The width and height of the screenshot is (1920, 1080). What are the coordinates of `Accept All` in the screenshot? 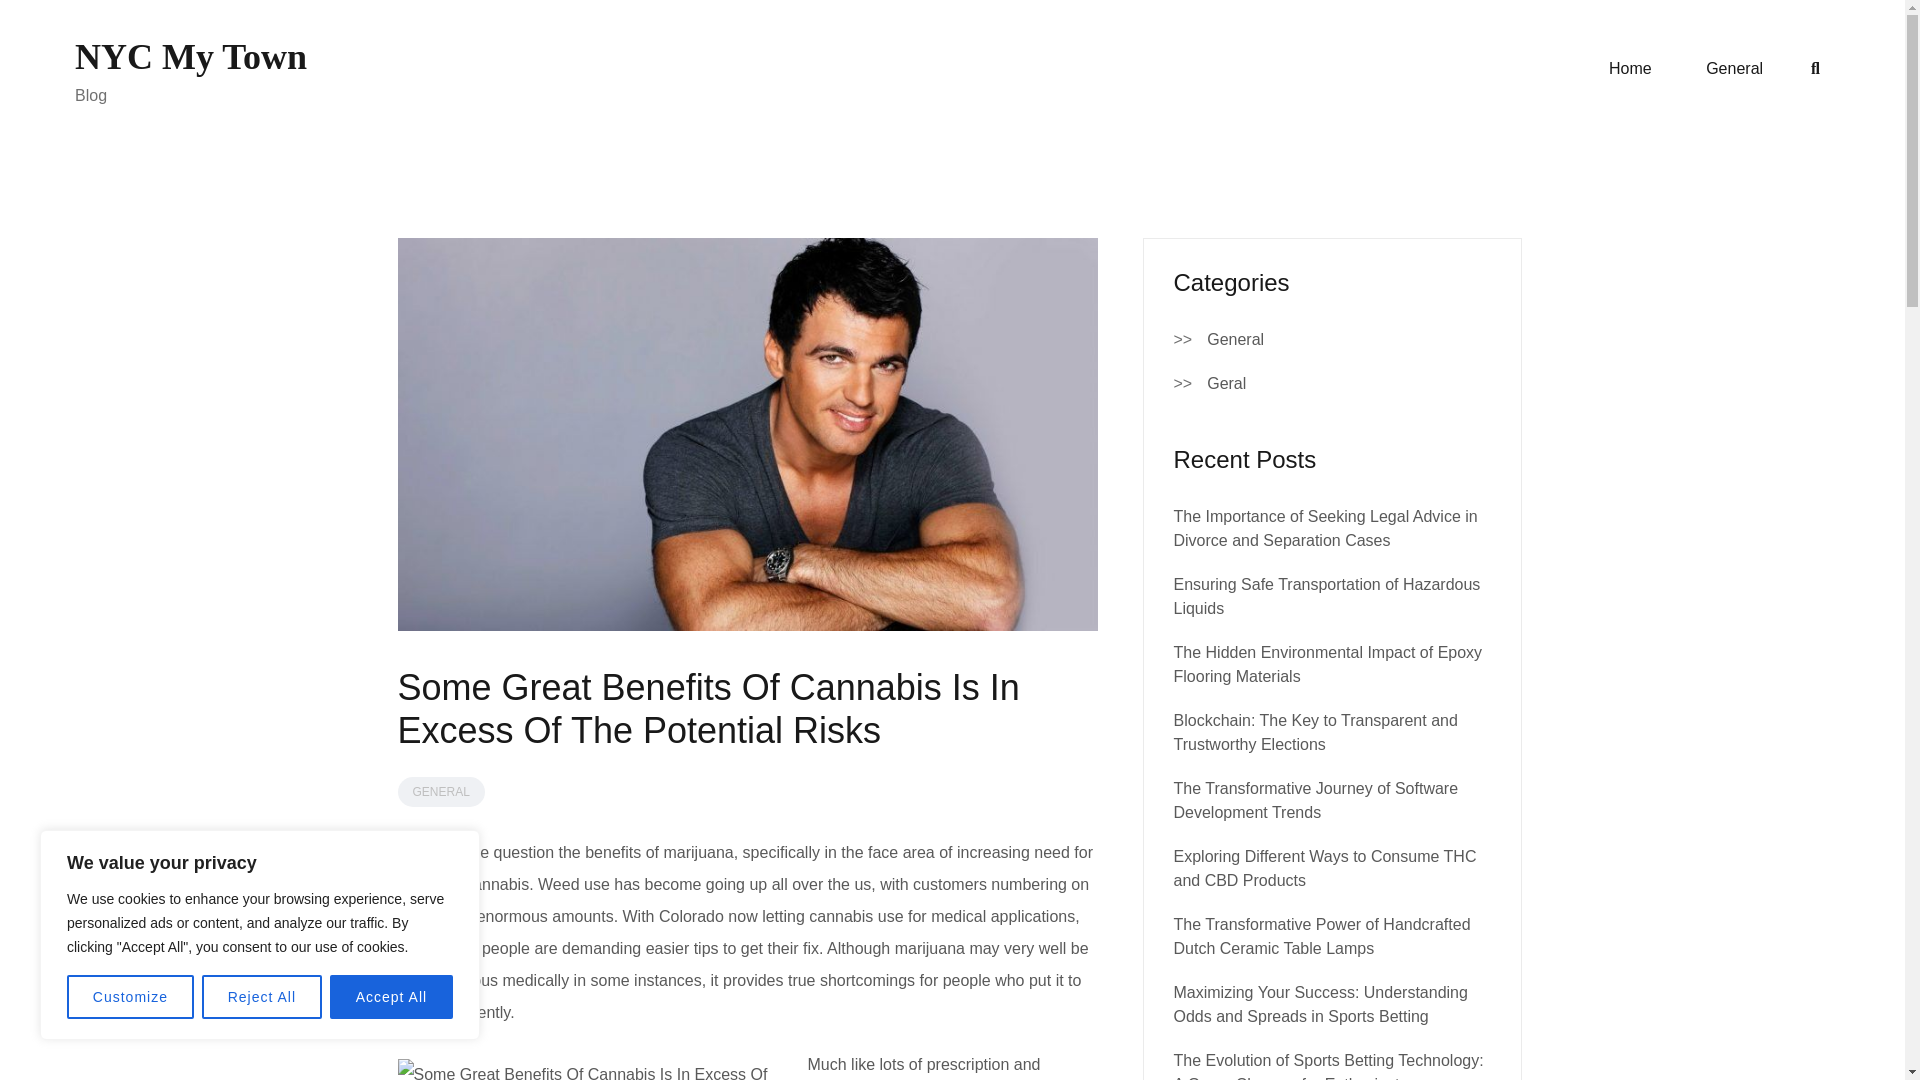 It's located at (392, 997).